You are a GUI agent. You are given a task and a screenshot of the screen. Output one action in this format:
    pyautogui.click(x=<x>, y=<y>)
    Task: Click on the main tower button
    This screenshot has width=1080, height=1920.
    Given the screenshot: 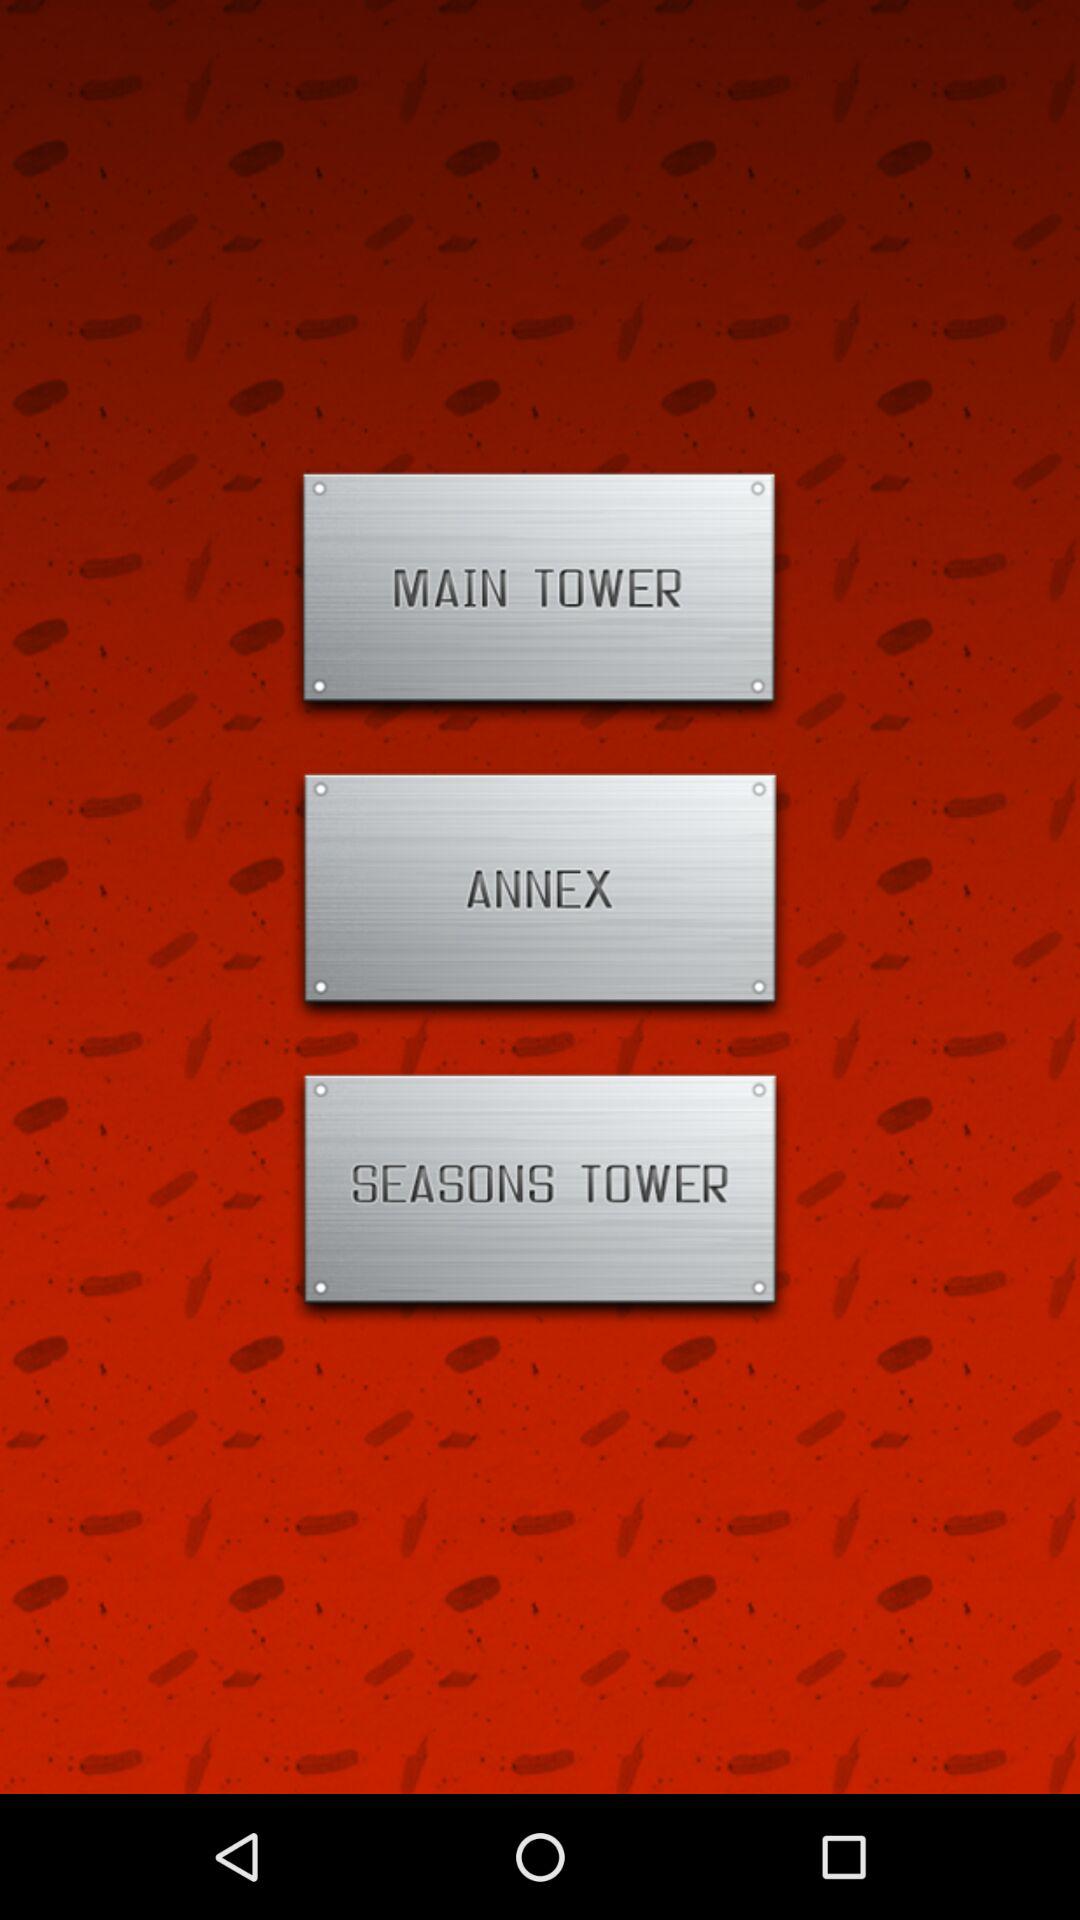 What is the action you would take?
    pyautogui.click(x=540, y=596)
    